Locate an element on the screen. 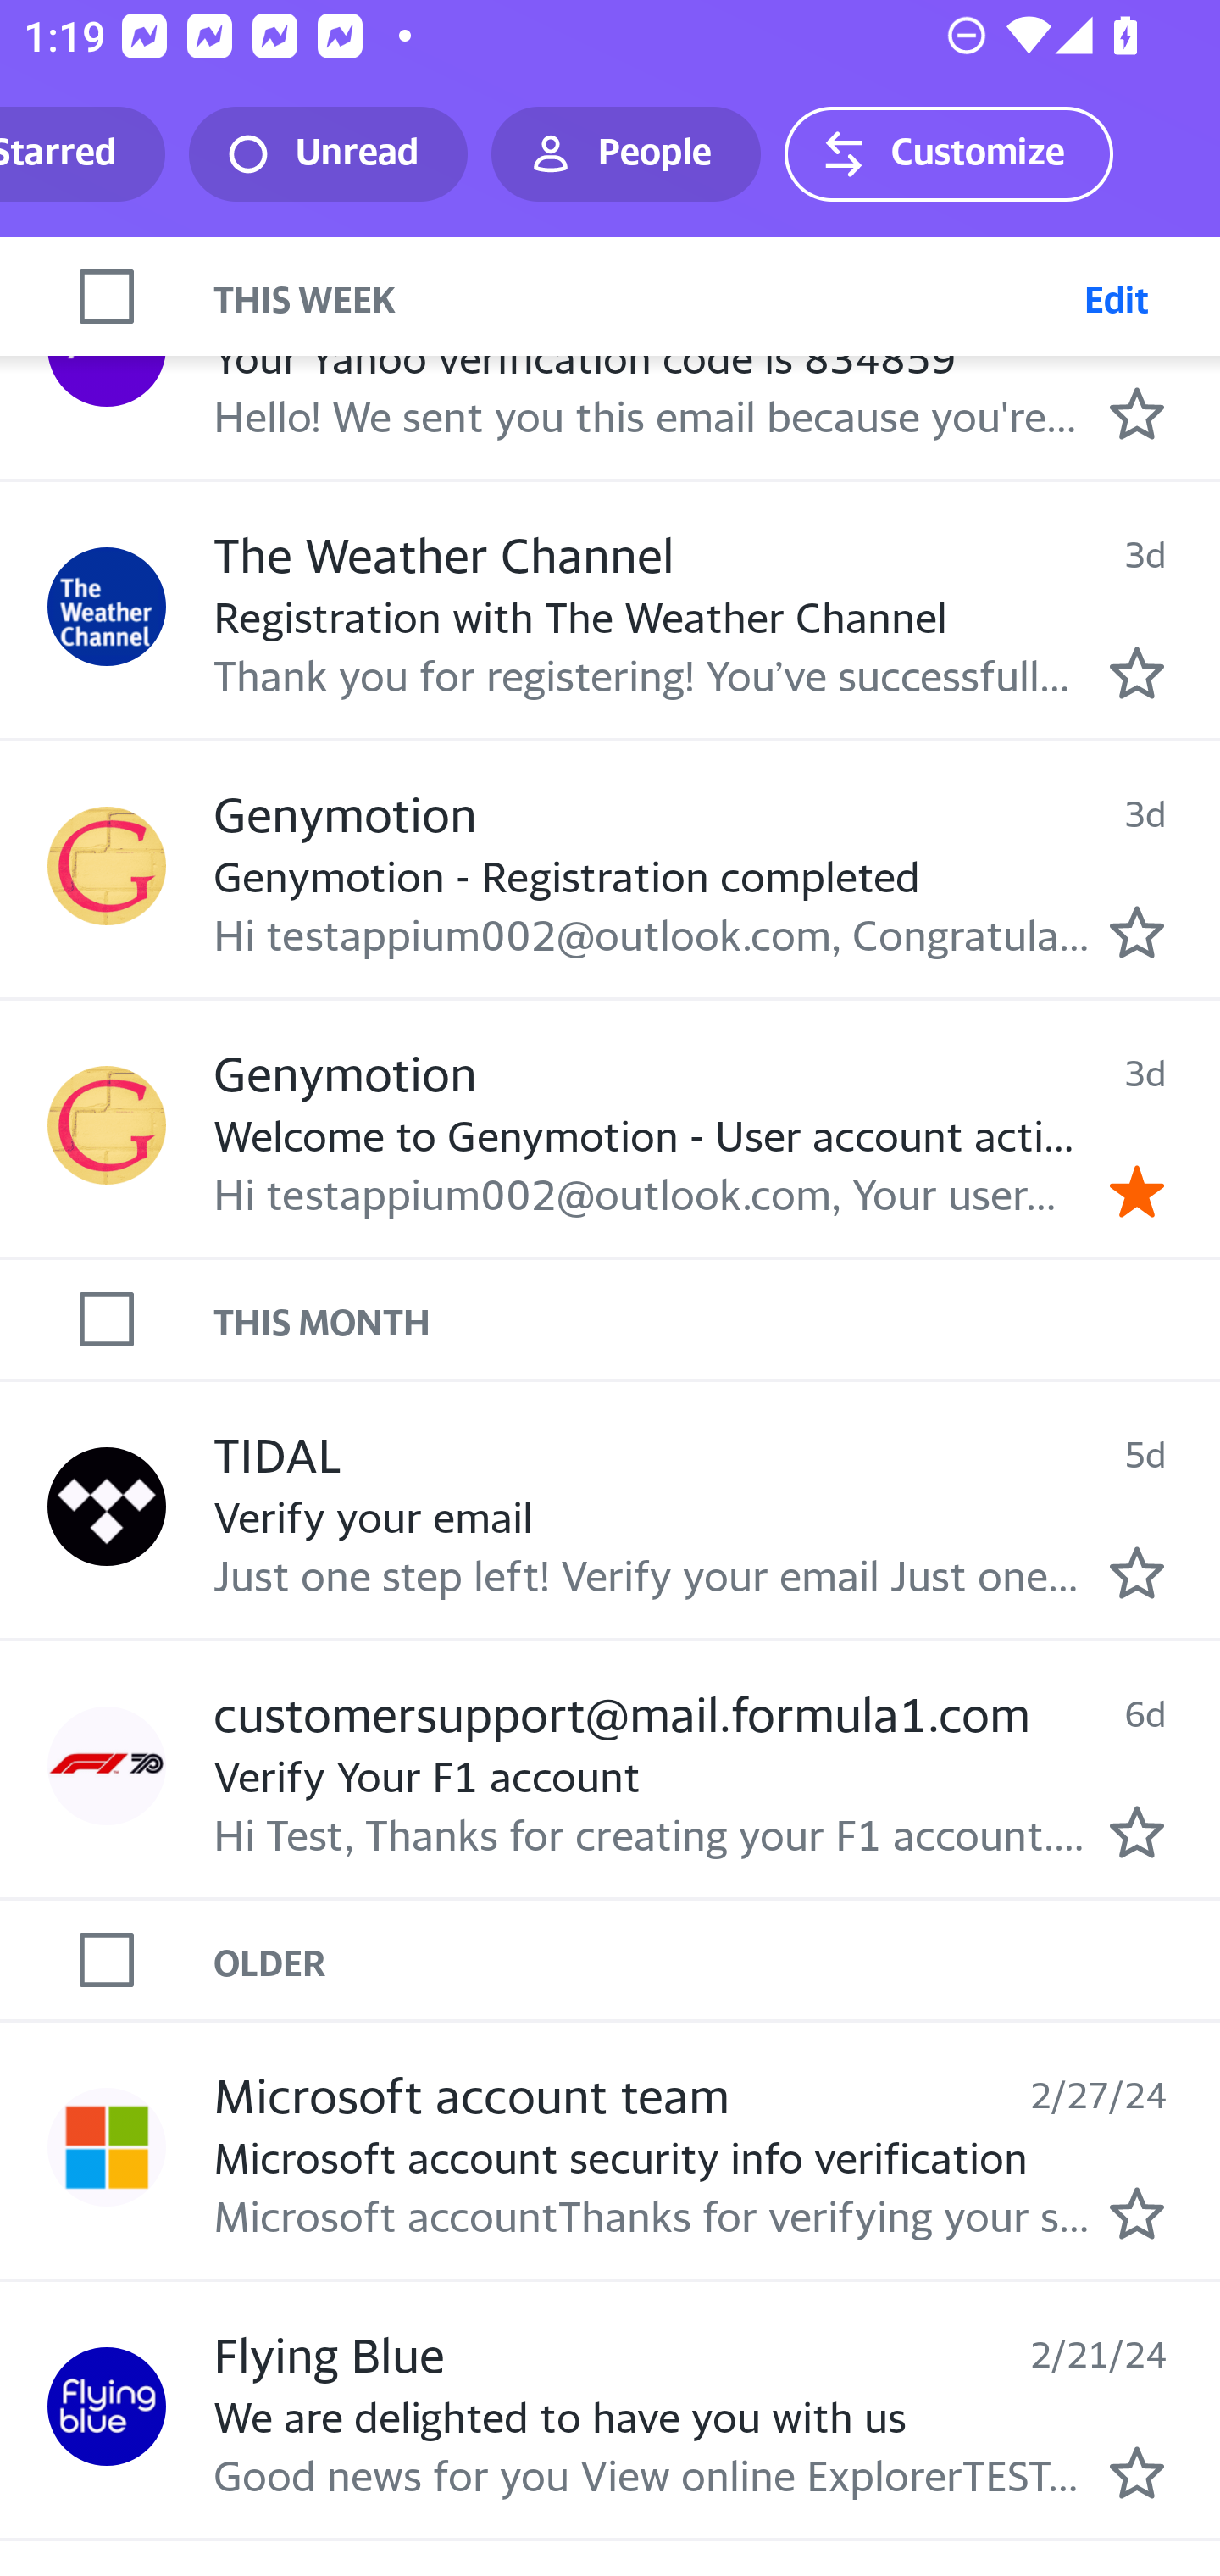 This screenshot has height=2576, width=1220. Mark as starred. is located at coordinates (1137, 930).